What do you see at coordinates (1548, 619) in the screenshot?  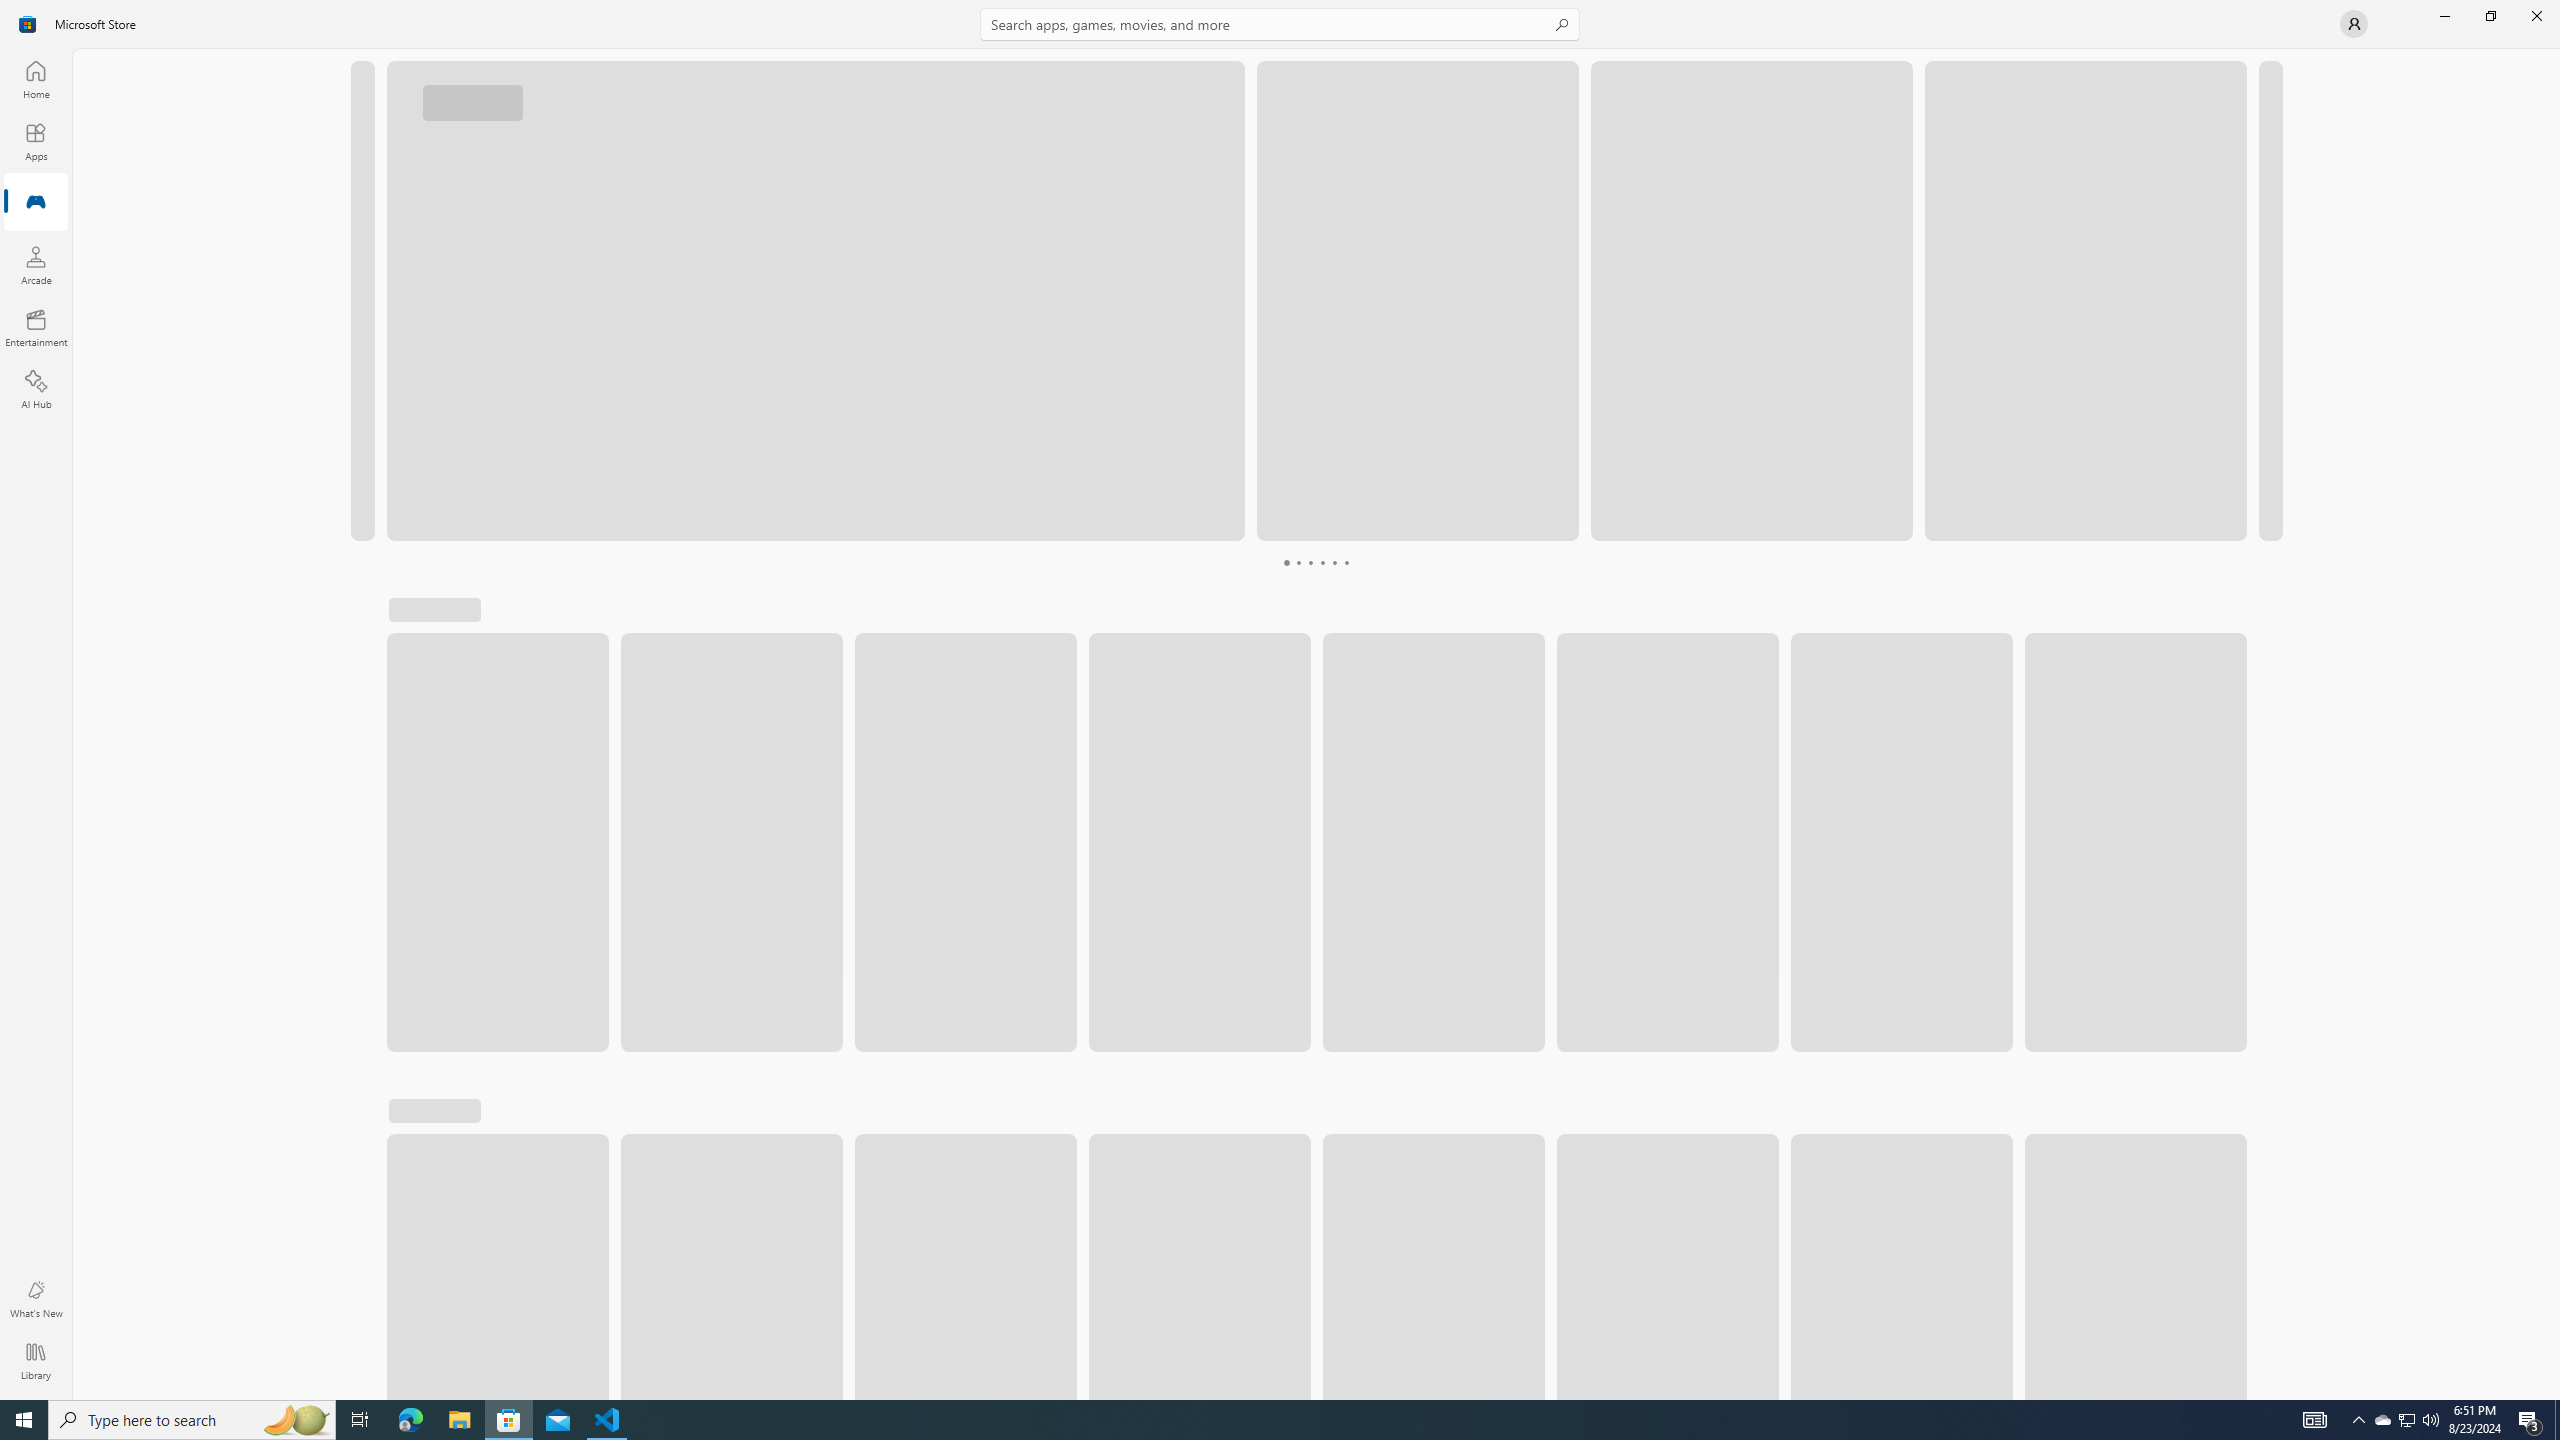 I see `Card & Board` at bounding box center [1548, 619].